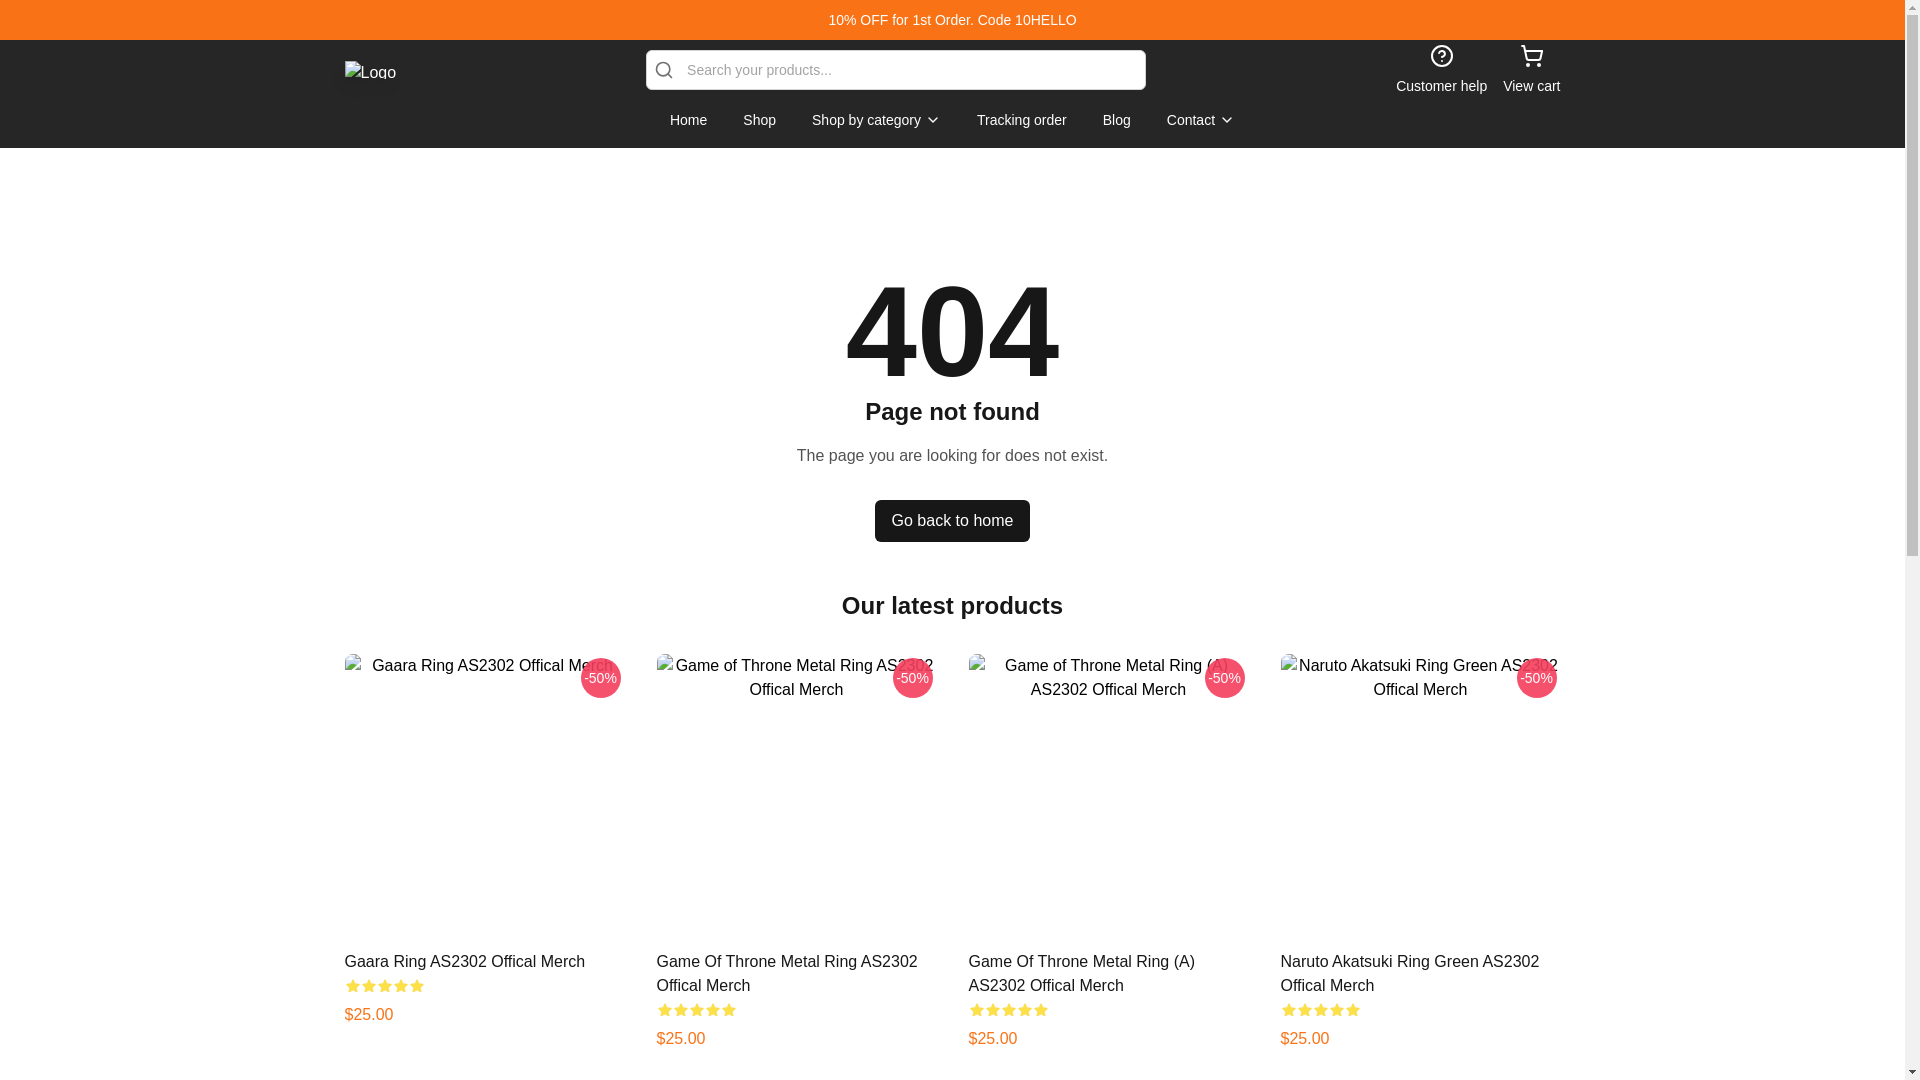 This screenshot has height=1080, width=1920. I want to click on Gaara Ring AS2302 Offical Merch, so click(464, 960).